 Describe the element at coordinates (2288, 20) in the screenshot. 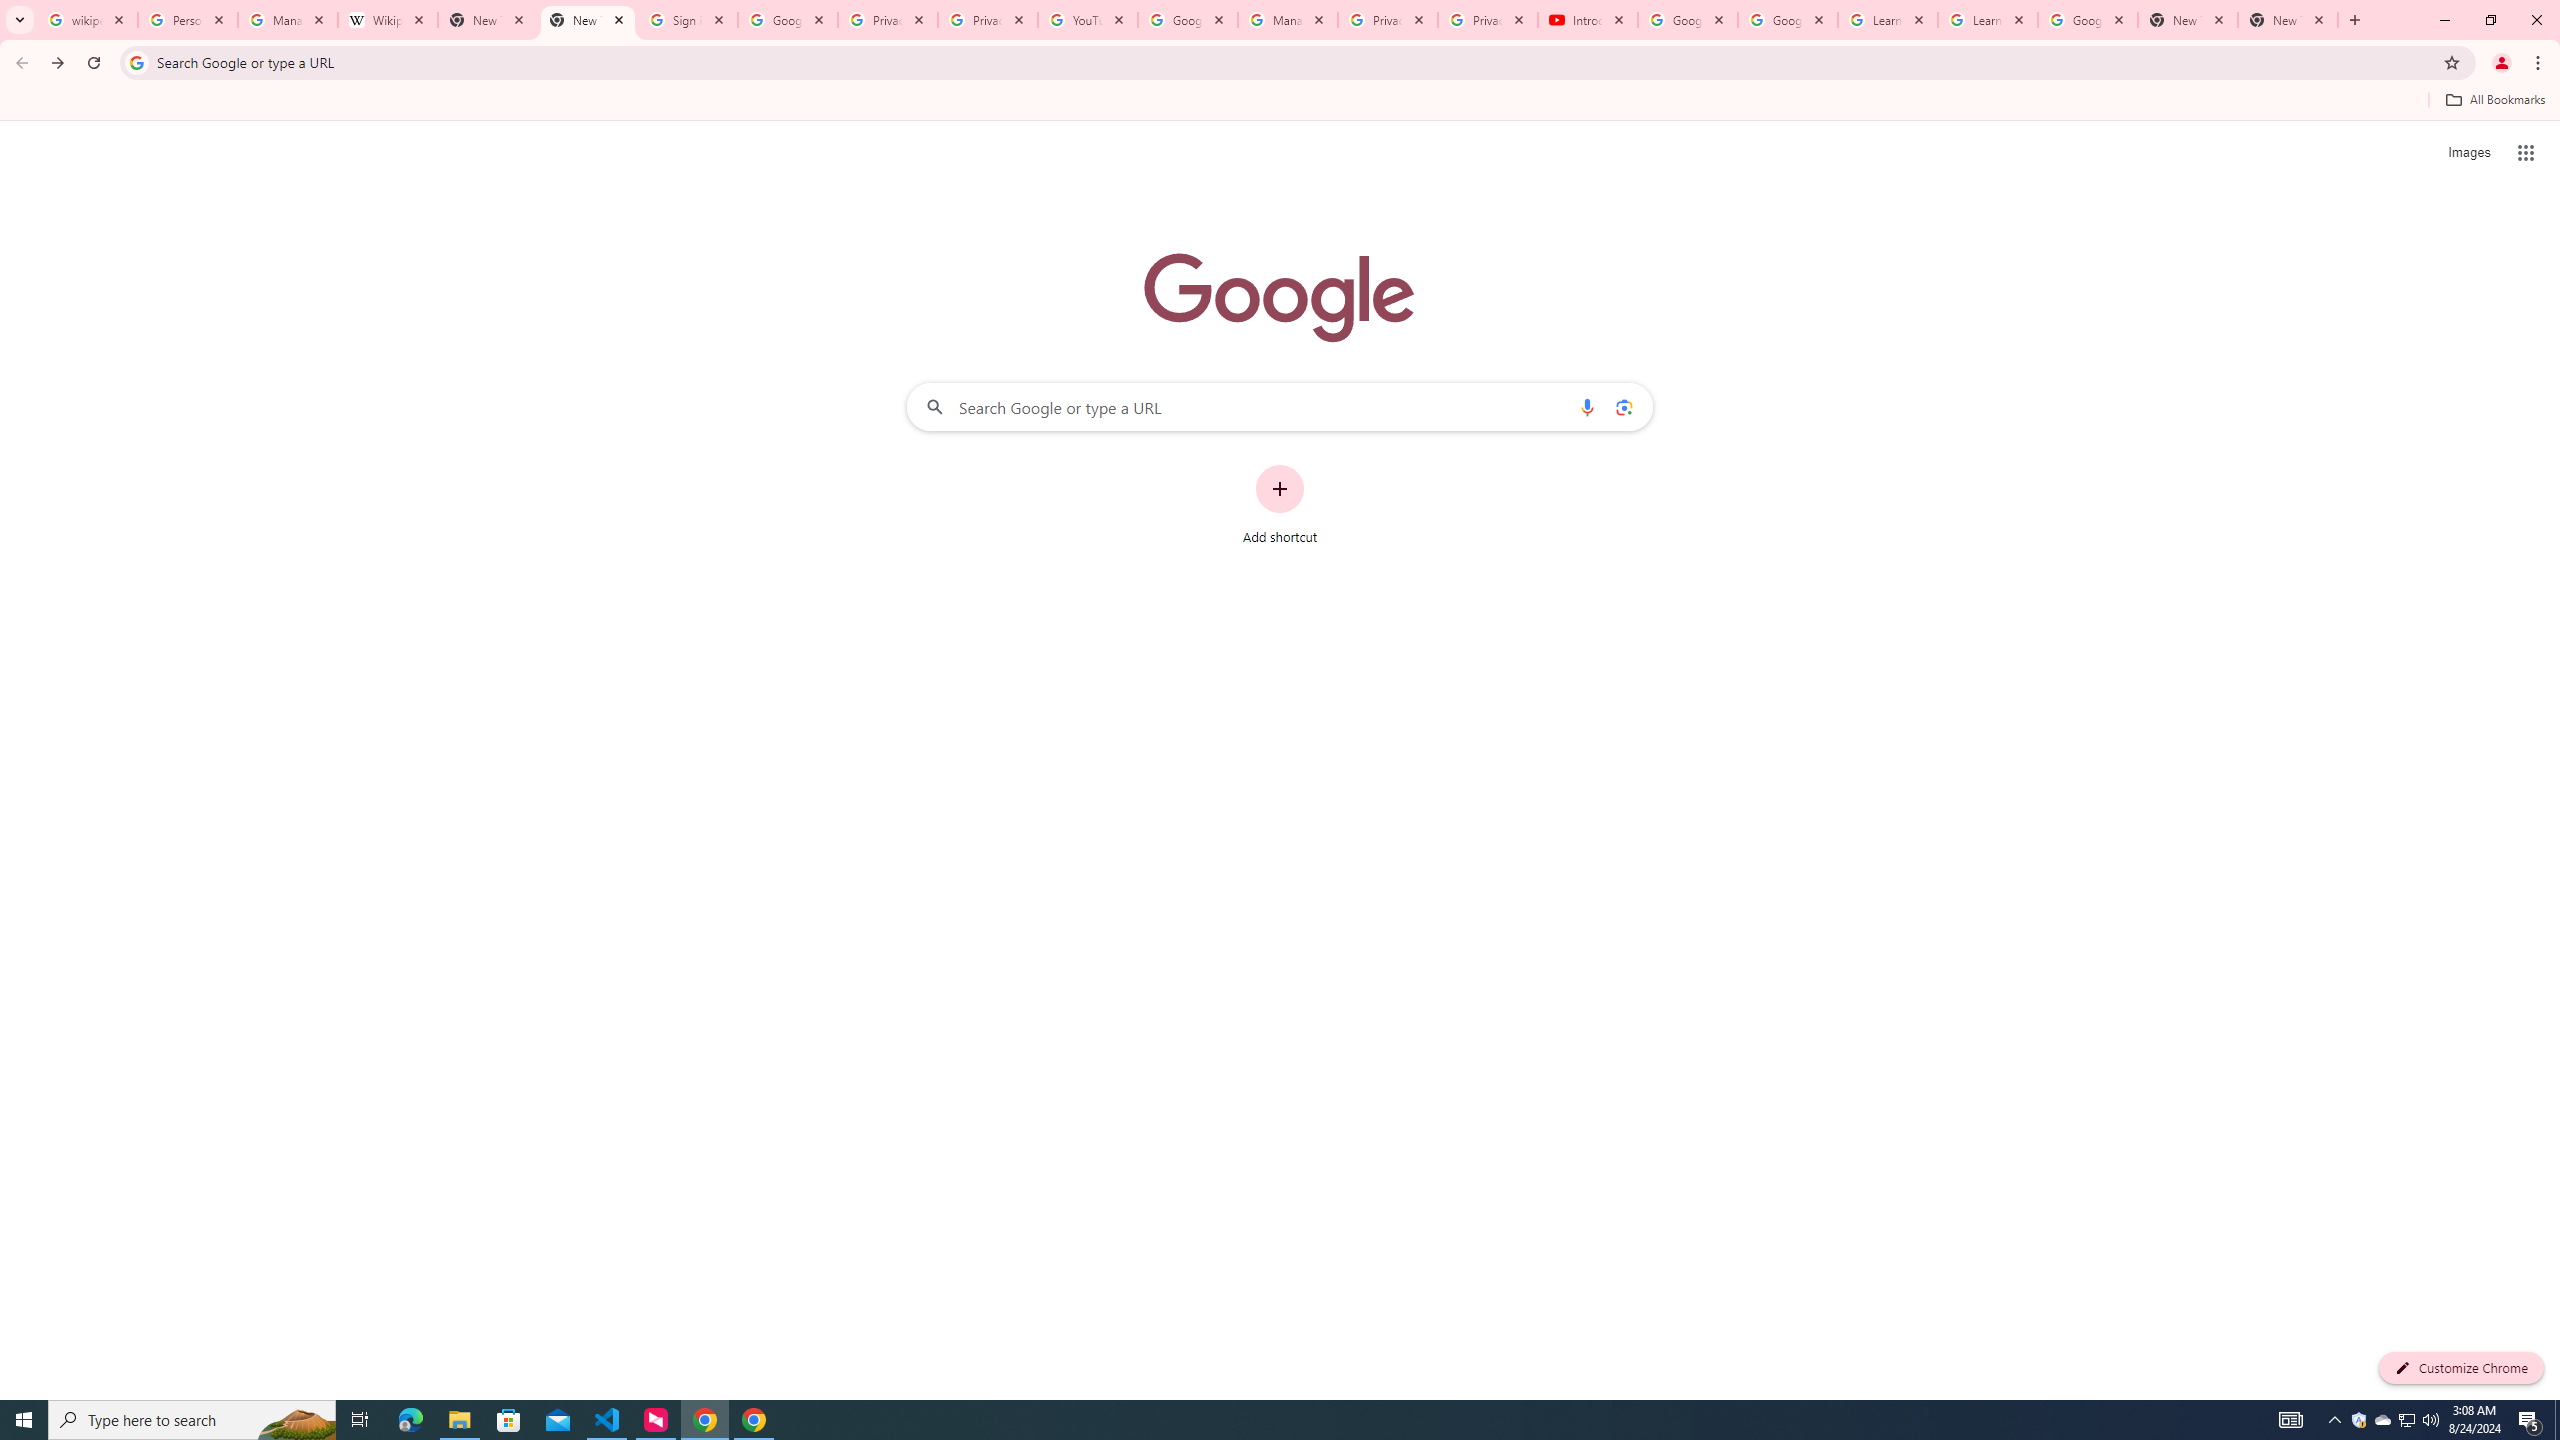

I see `New Tab` at that location.